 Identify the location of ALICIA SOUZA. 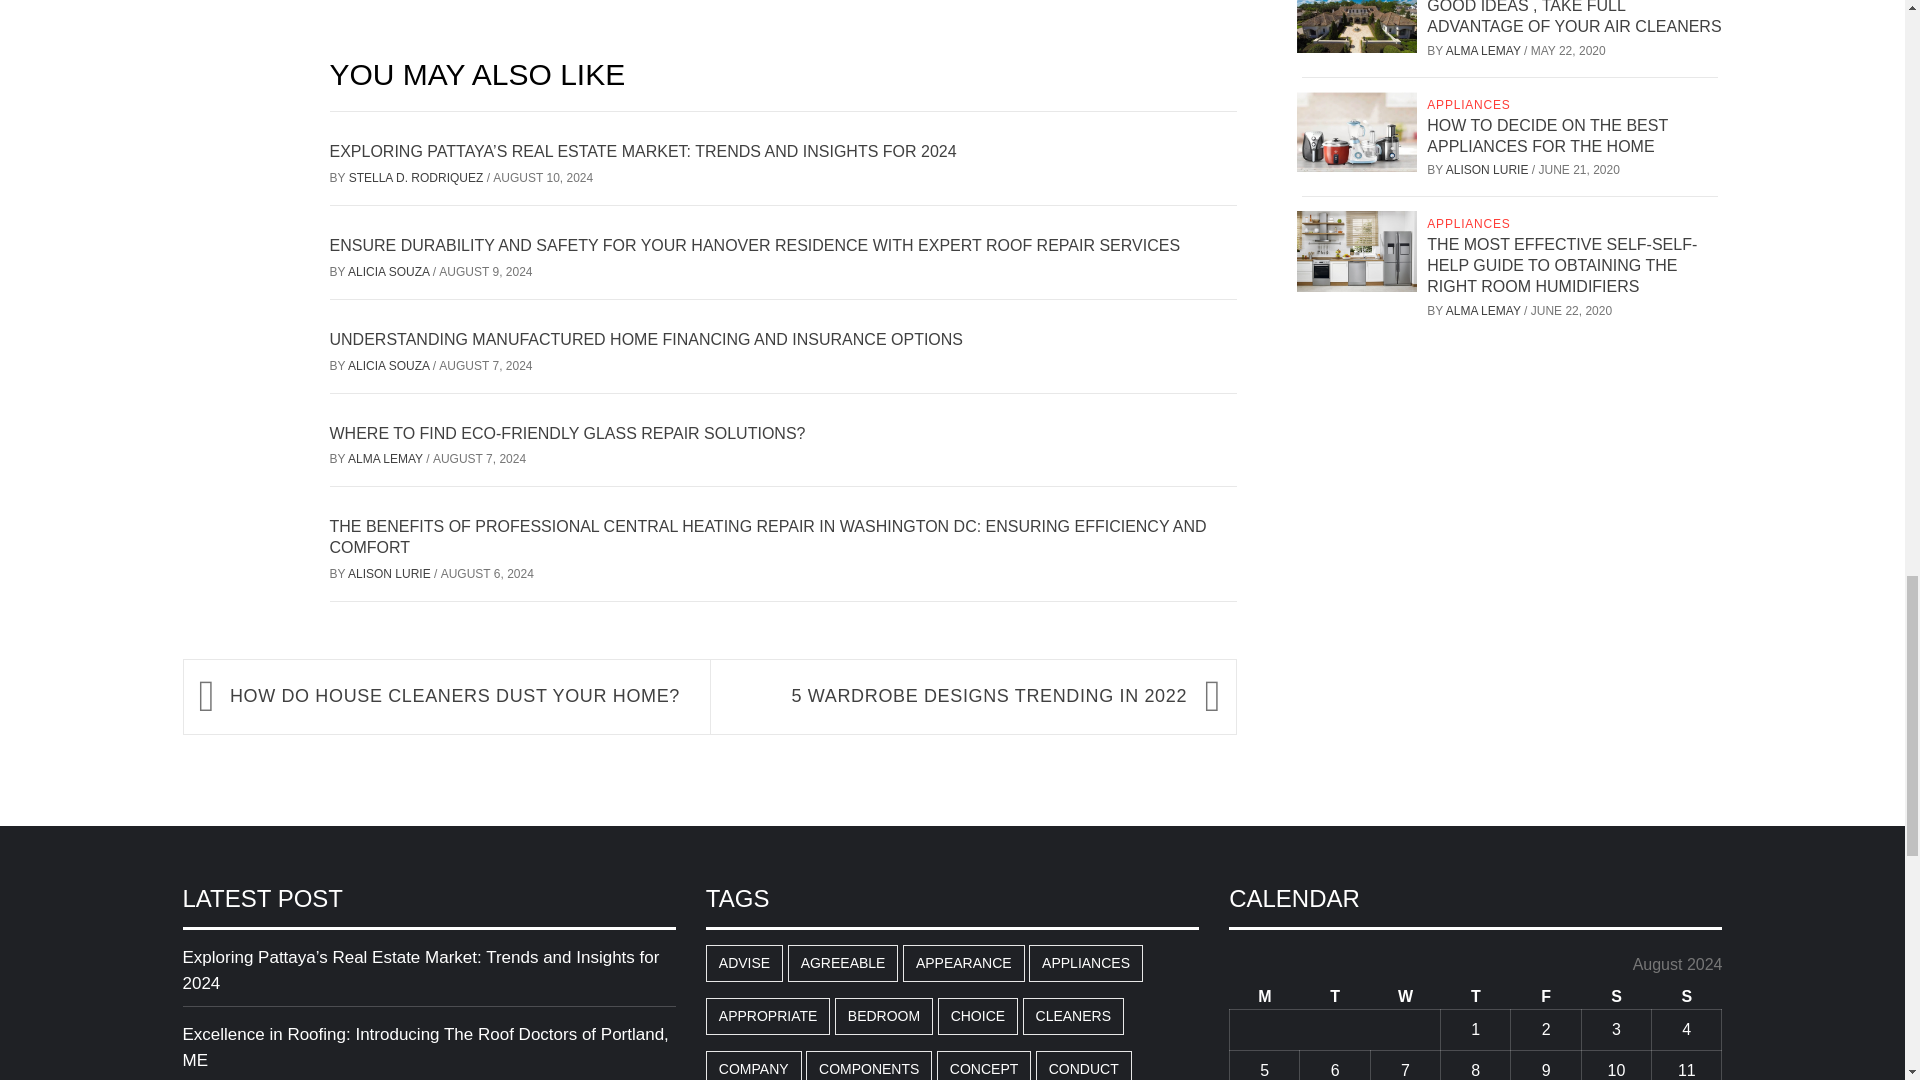
(390, 365).